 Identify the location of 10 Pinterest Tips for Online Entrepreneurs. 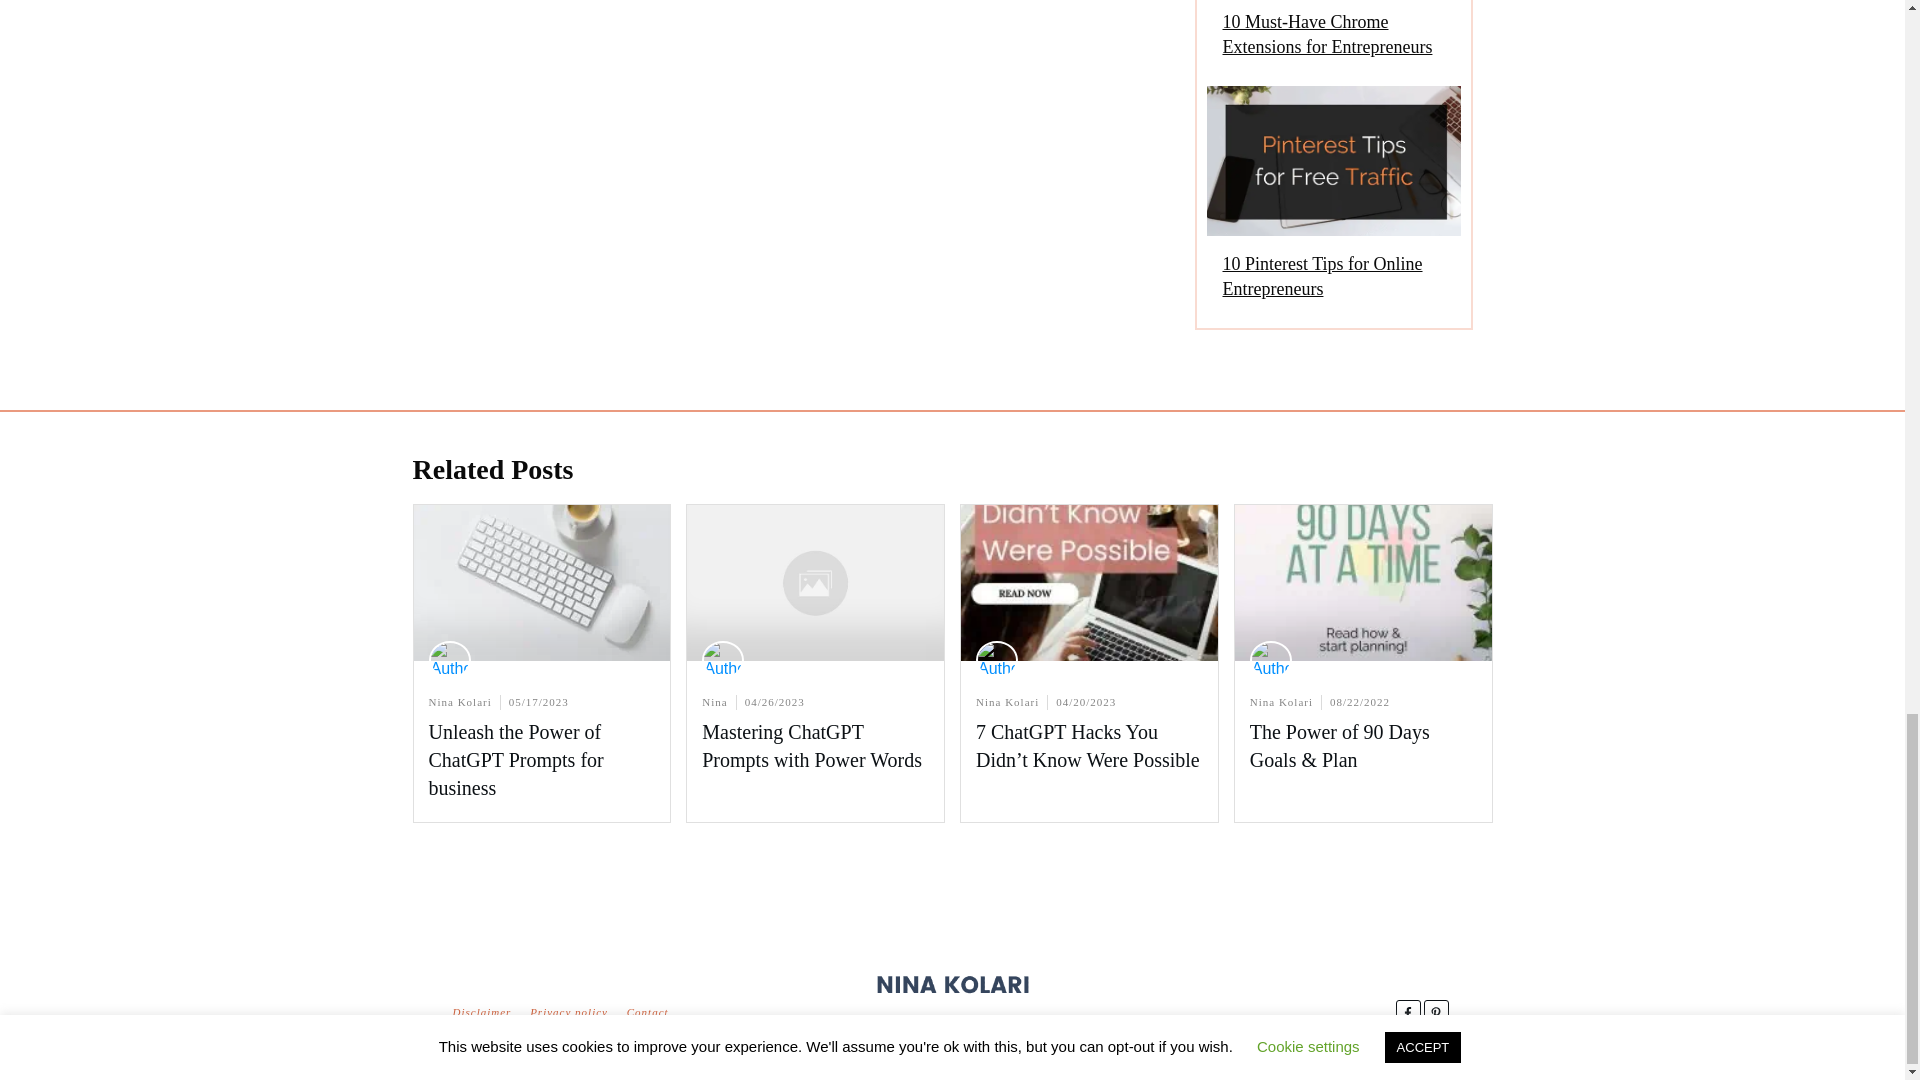
(1322, 276).